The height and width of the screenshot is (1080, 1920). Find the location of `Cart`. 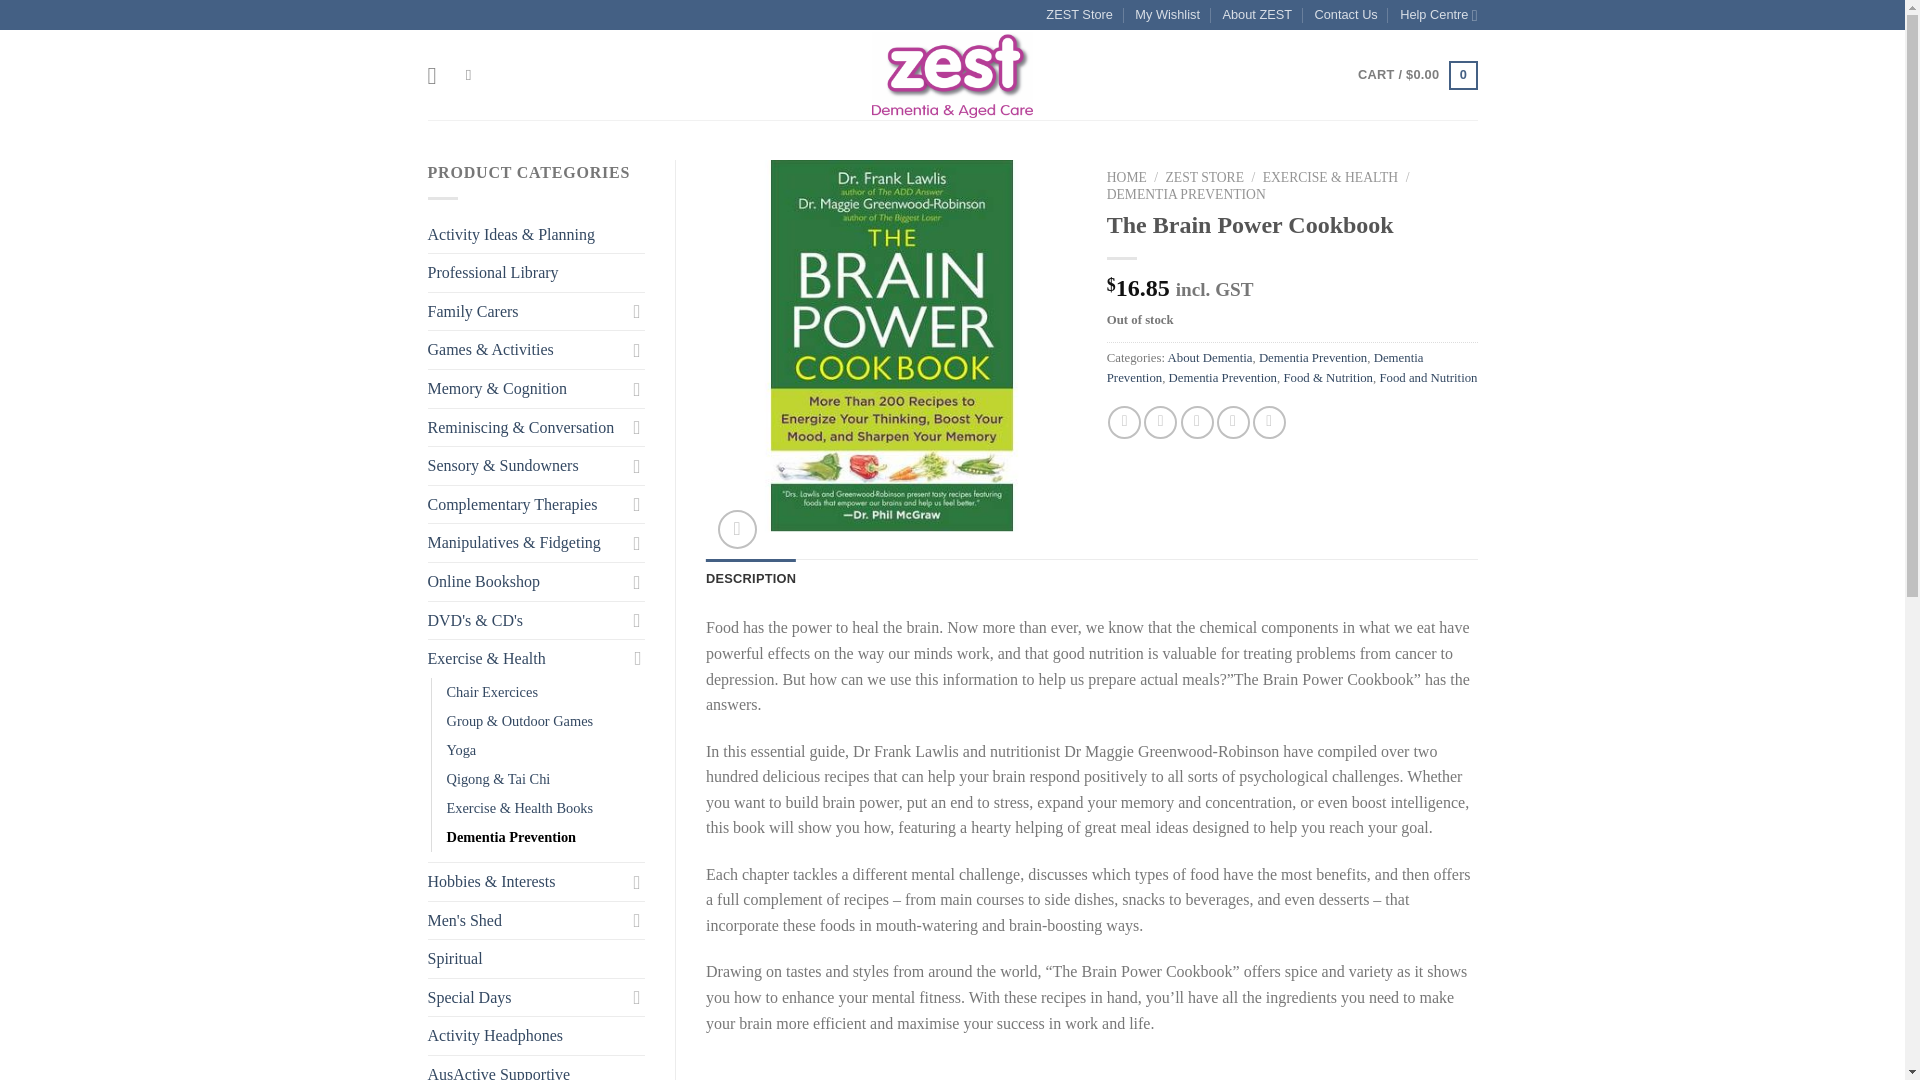

Cart is located at coordinates (1416, 75).